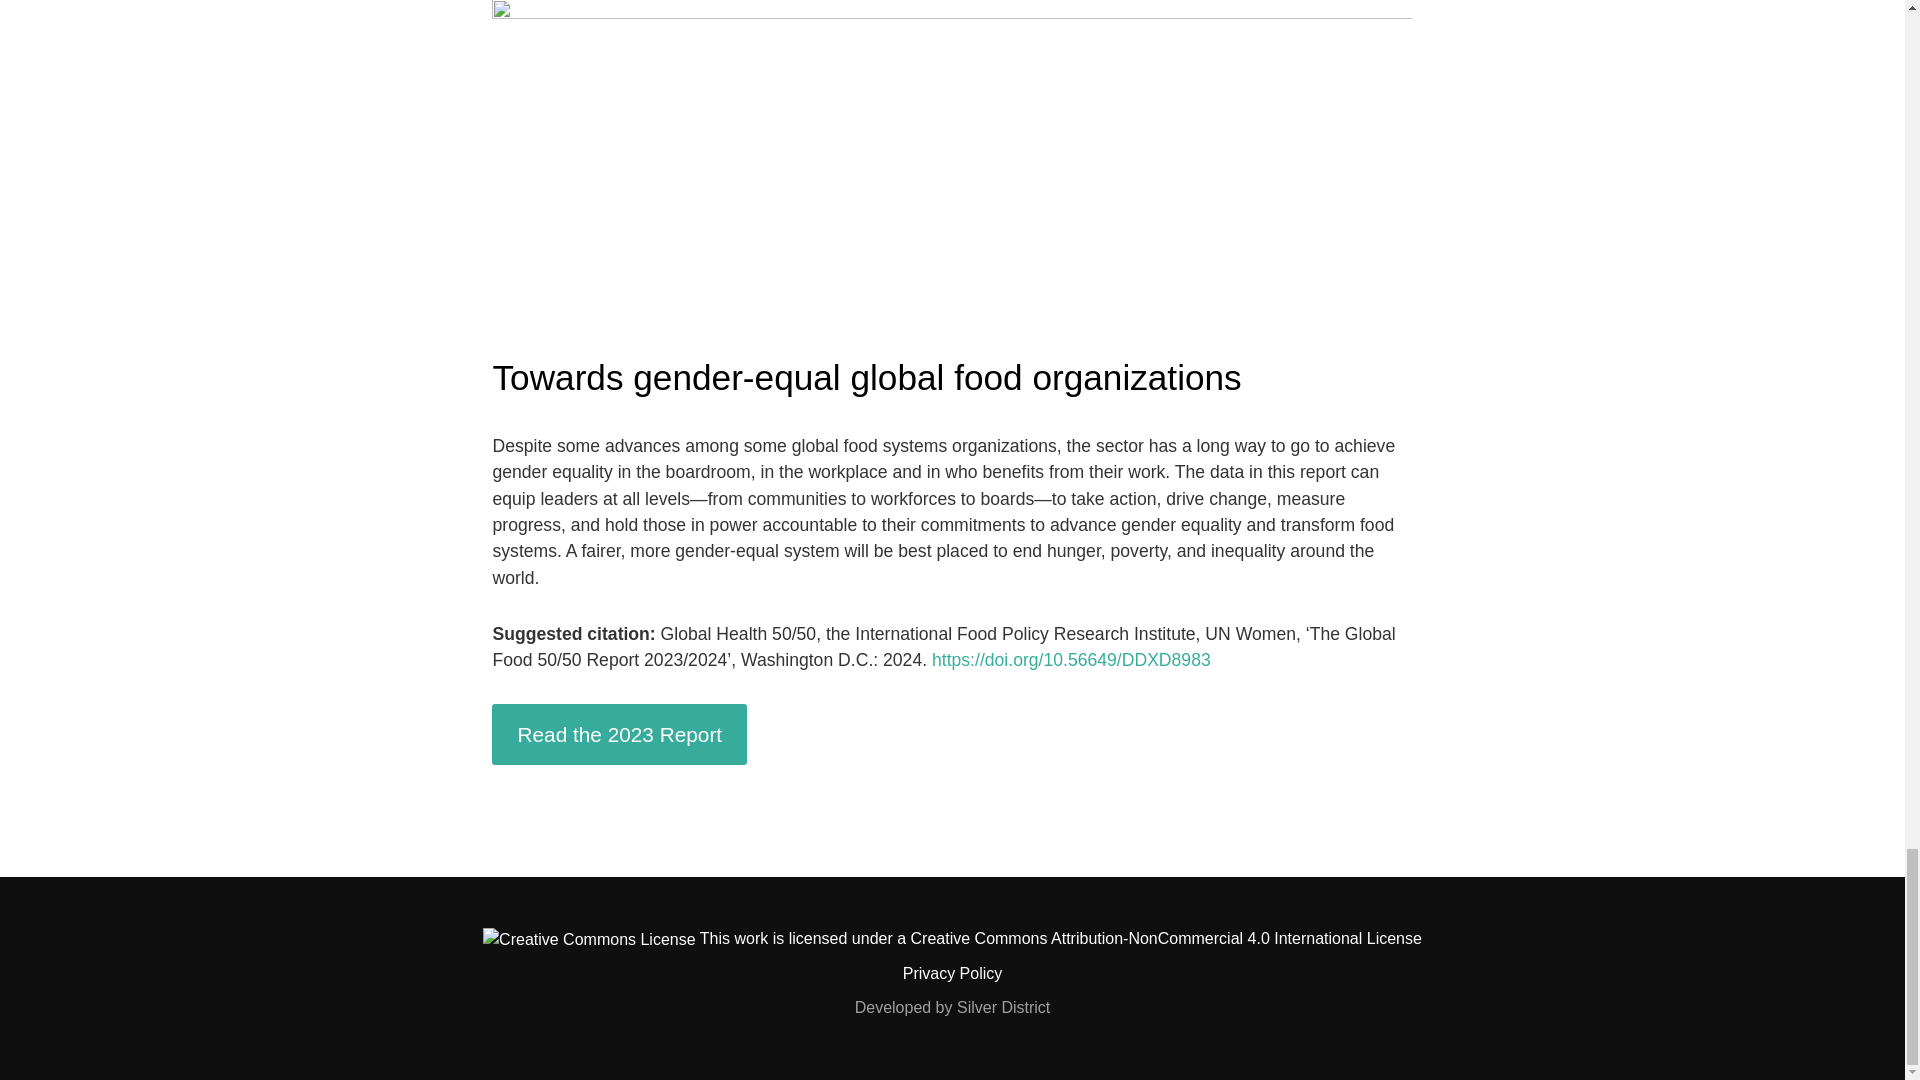 This screenshot has height=1080, width=1920. Describe the element at coordinates (618, 734) in the screenshot. I see `Read the 2023 Report` at that location.